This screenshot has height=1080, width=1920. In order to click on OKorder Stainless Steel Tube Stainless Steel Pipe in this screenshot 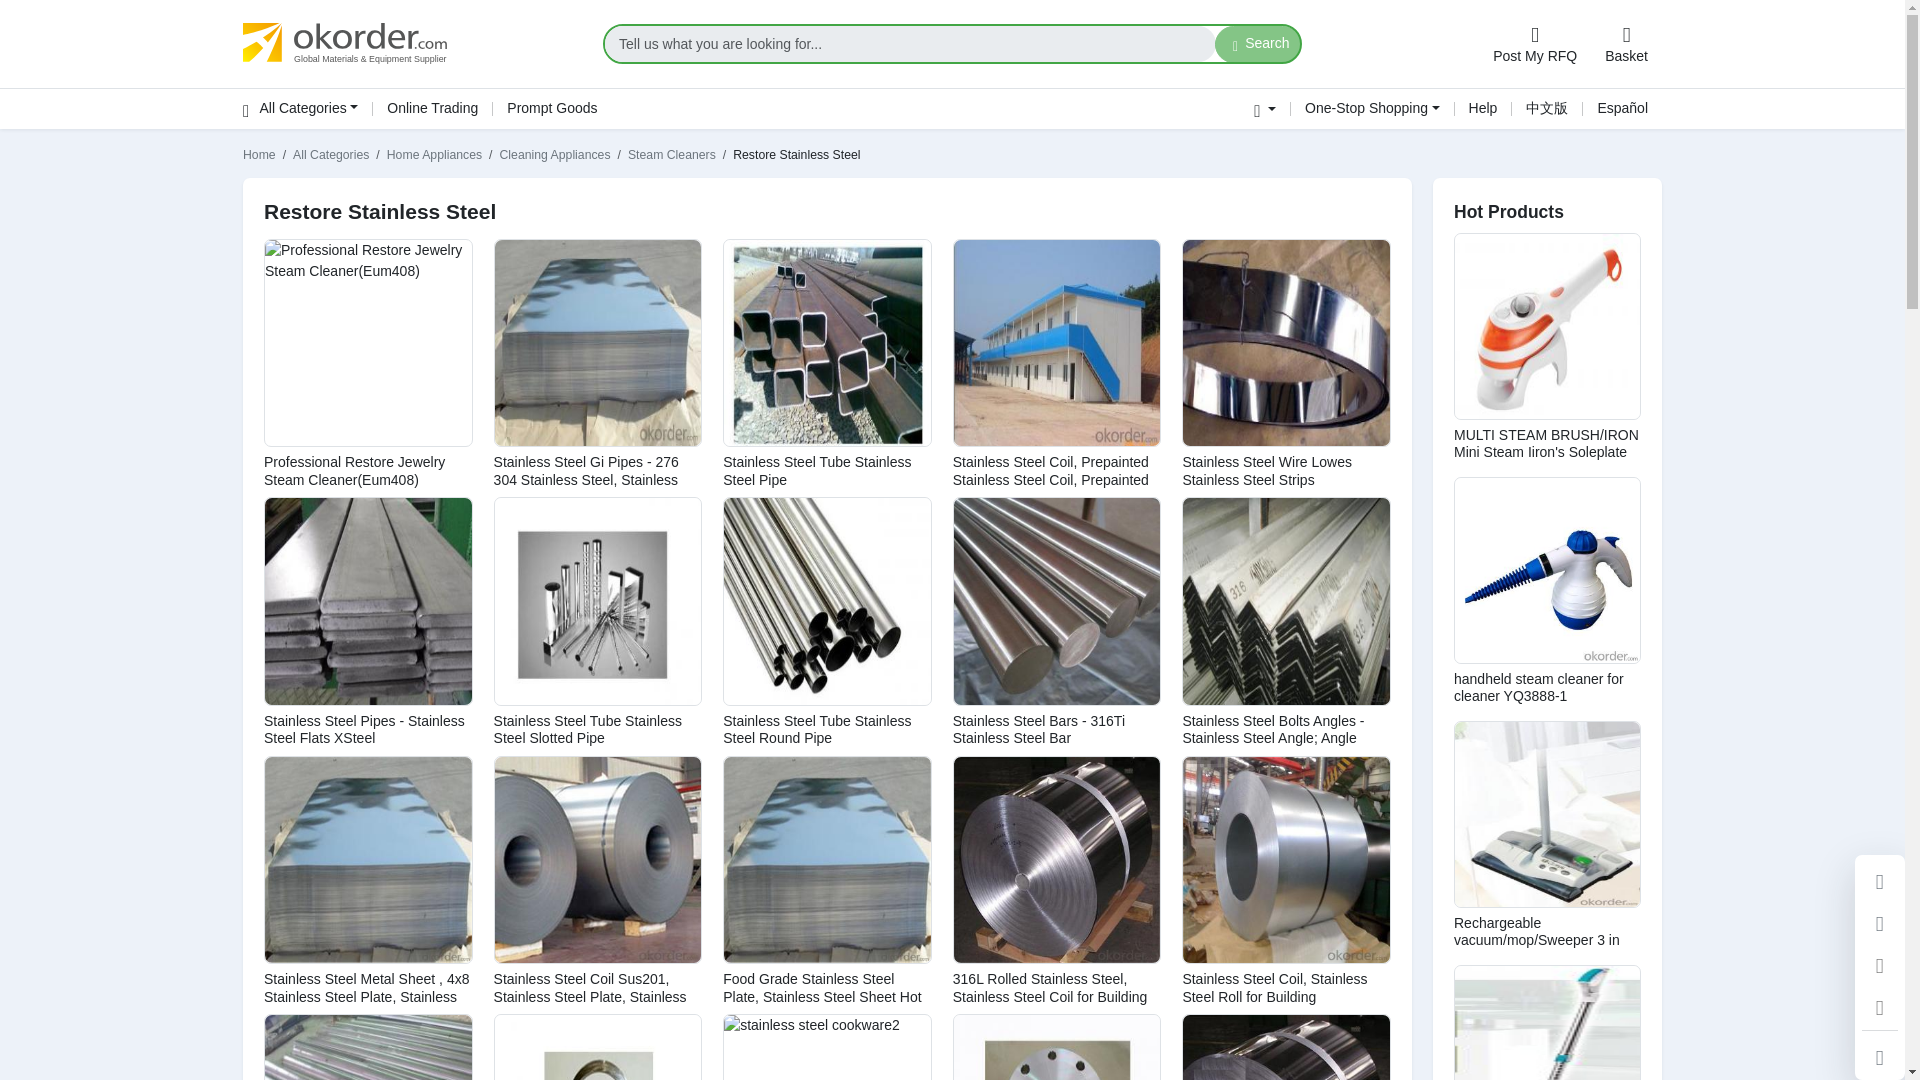, I will do `click(827, 343)`.